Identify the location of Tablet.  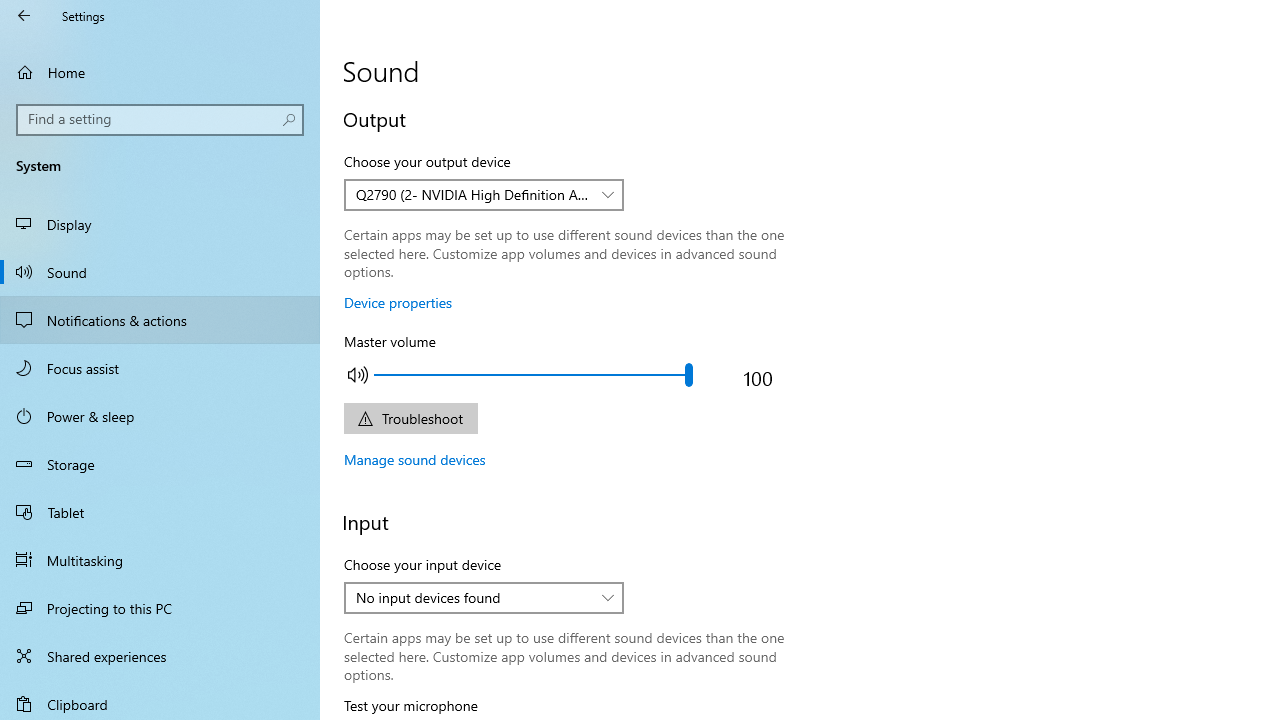
(160, 512).